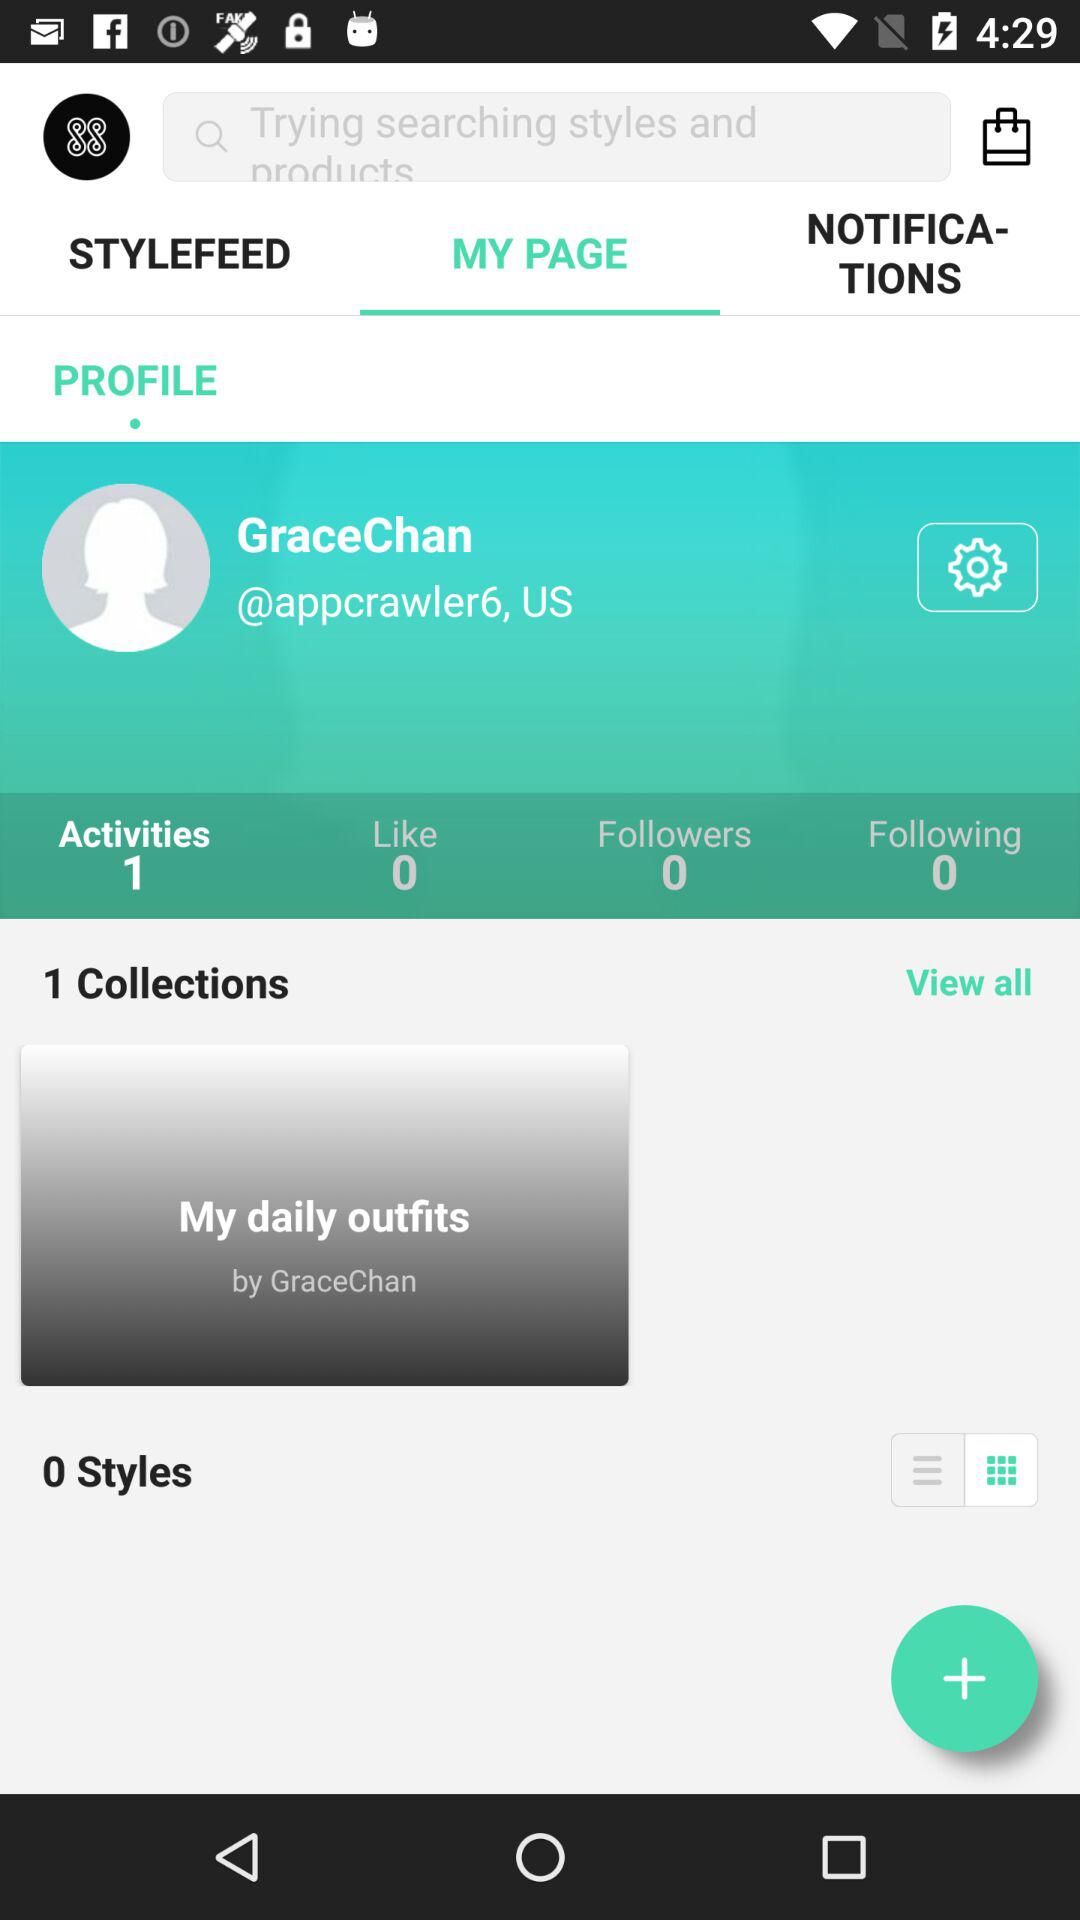 The width and height of the screenshot is (1080, 1920). What do you see at coordinates (978, 567) in the screenshot?
I see `go to settings` at bounding box center [978, 567].